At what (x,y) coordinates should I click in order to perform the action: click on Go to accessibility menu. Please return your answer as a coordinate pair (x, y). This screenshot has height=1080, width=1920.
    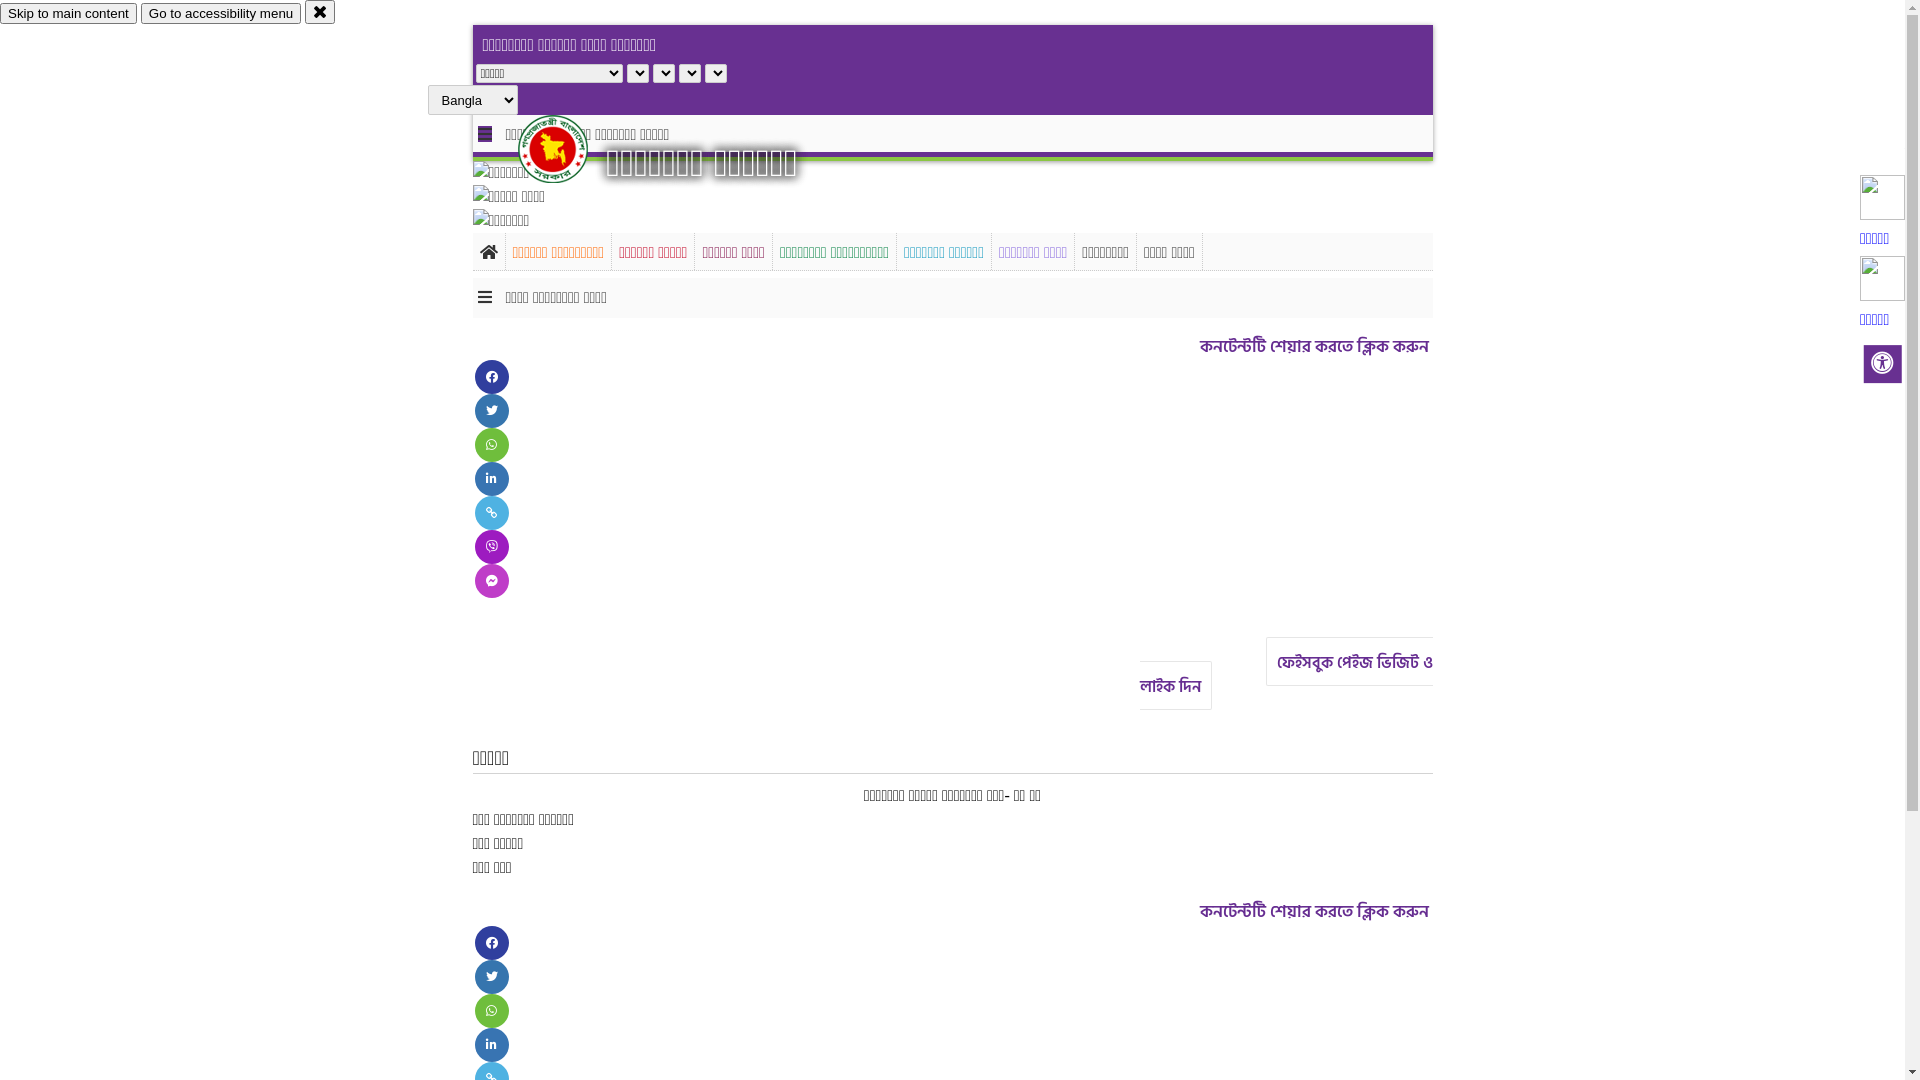
    Looking at the image, I should click on (221, 14).